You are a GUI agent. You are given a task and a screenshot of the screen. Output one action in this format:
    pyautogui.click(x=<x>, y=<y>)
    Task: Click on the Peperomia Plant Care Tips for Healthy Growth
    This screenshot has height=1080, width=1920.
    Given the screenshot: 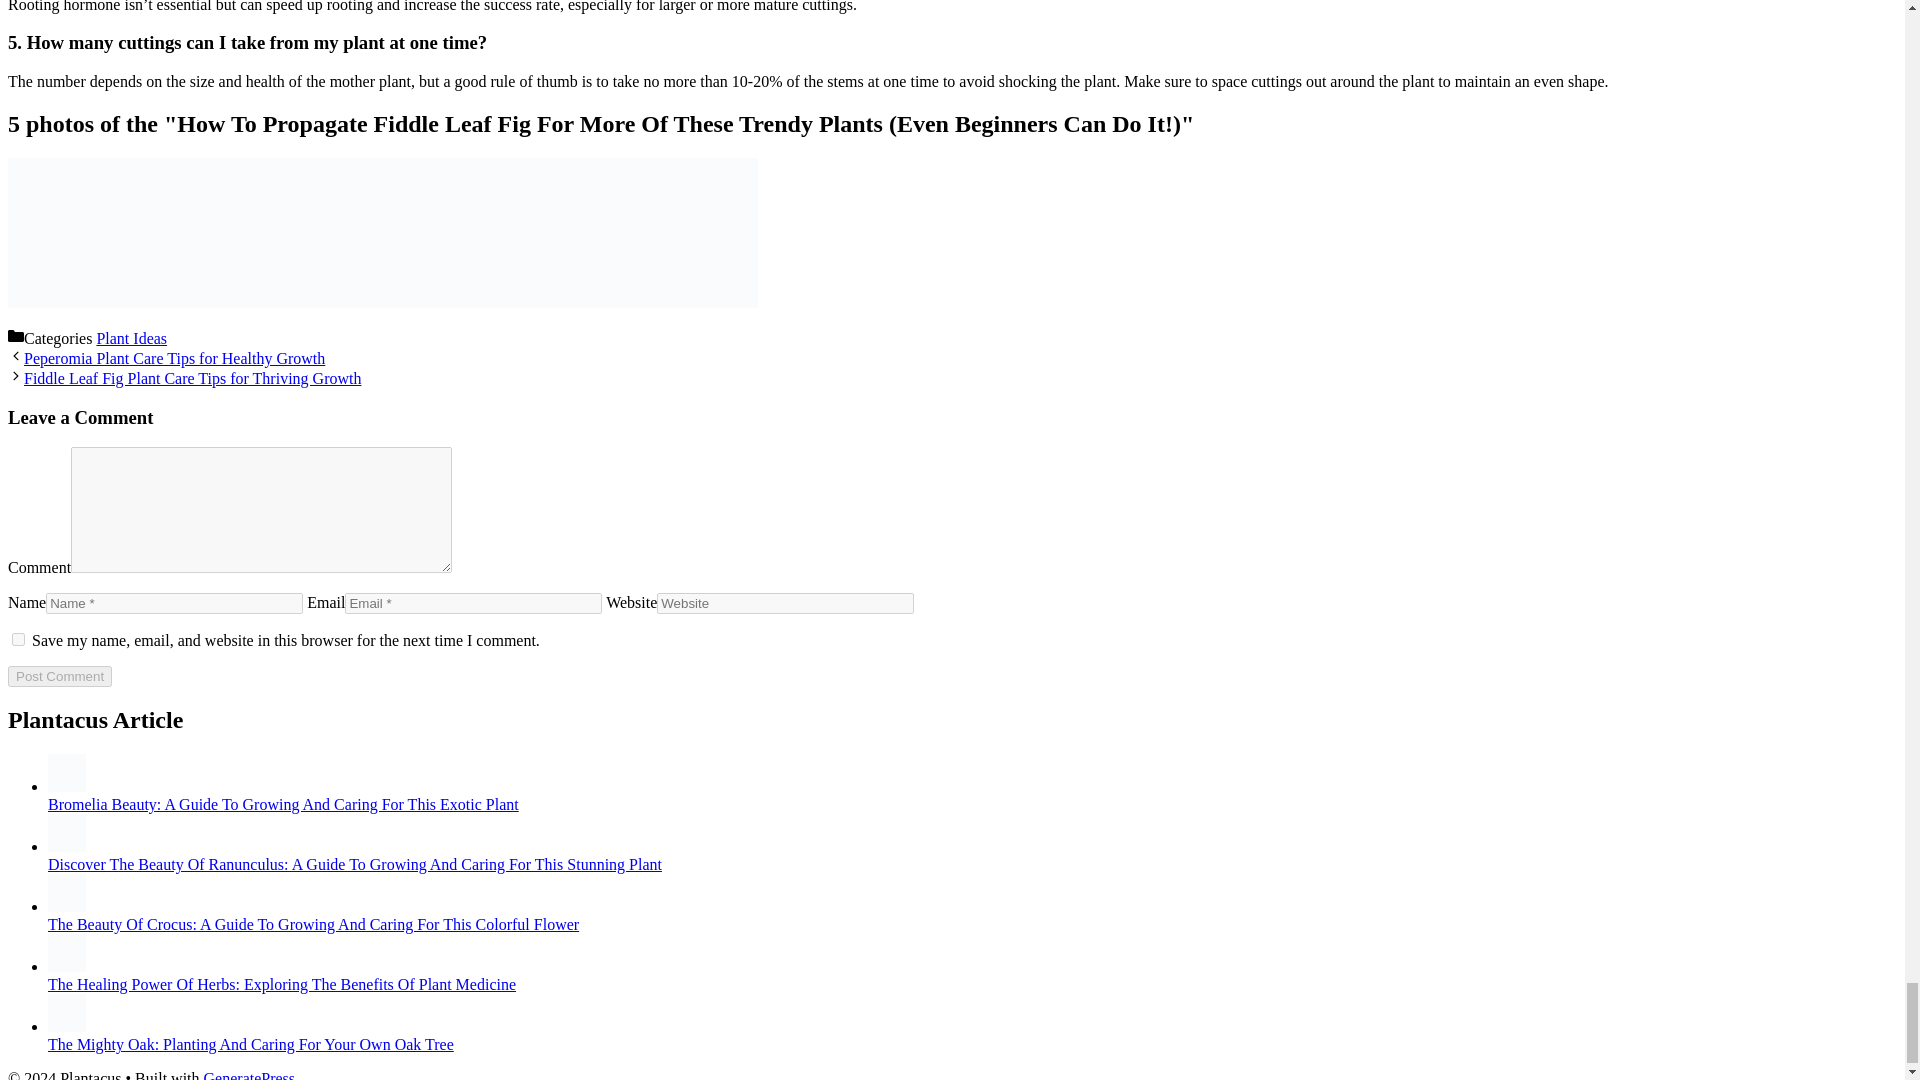 What is the action you would take?
    pyautogui.click(x=174, y=358)
    